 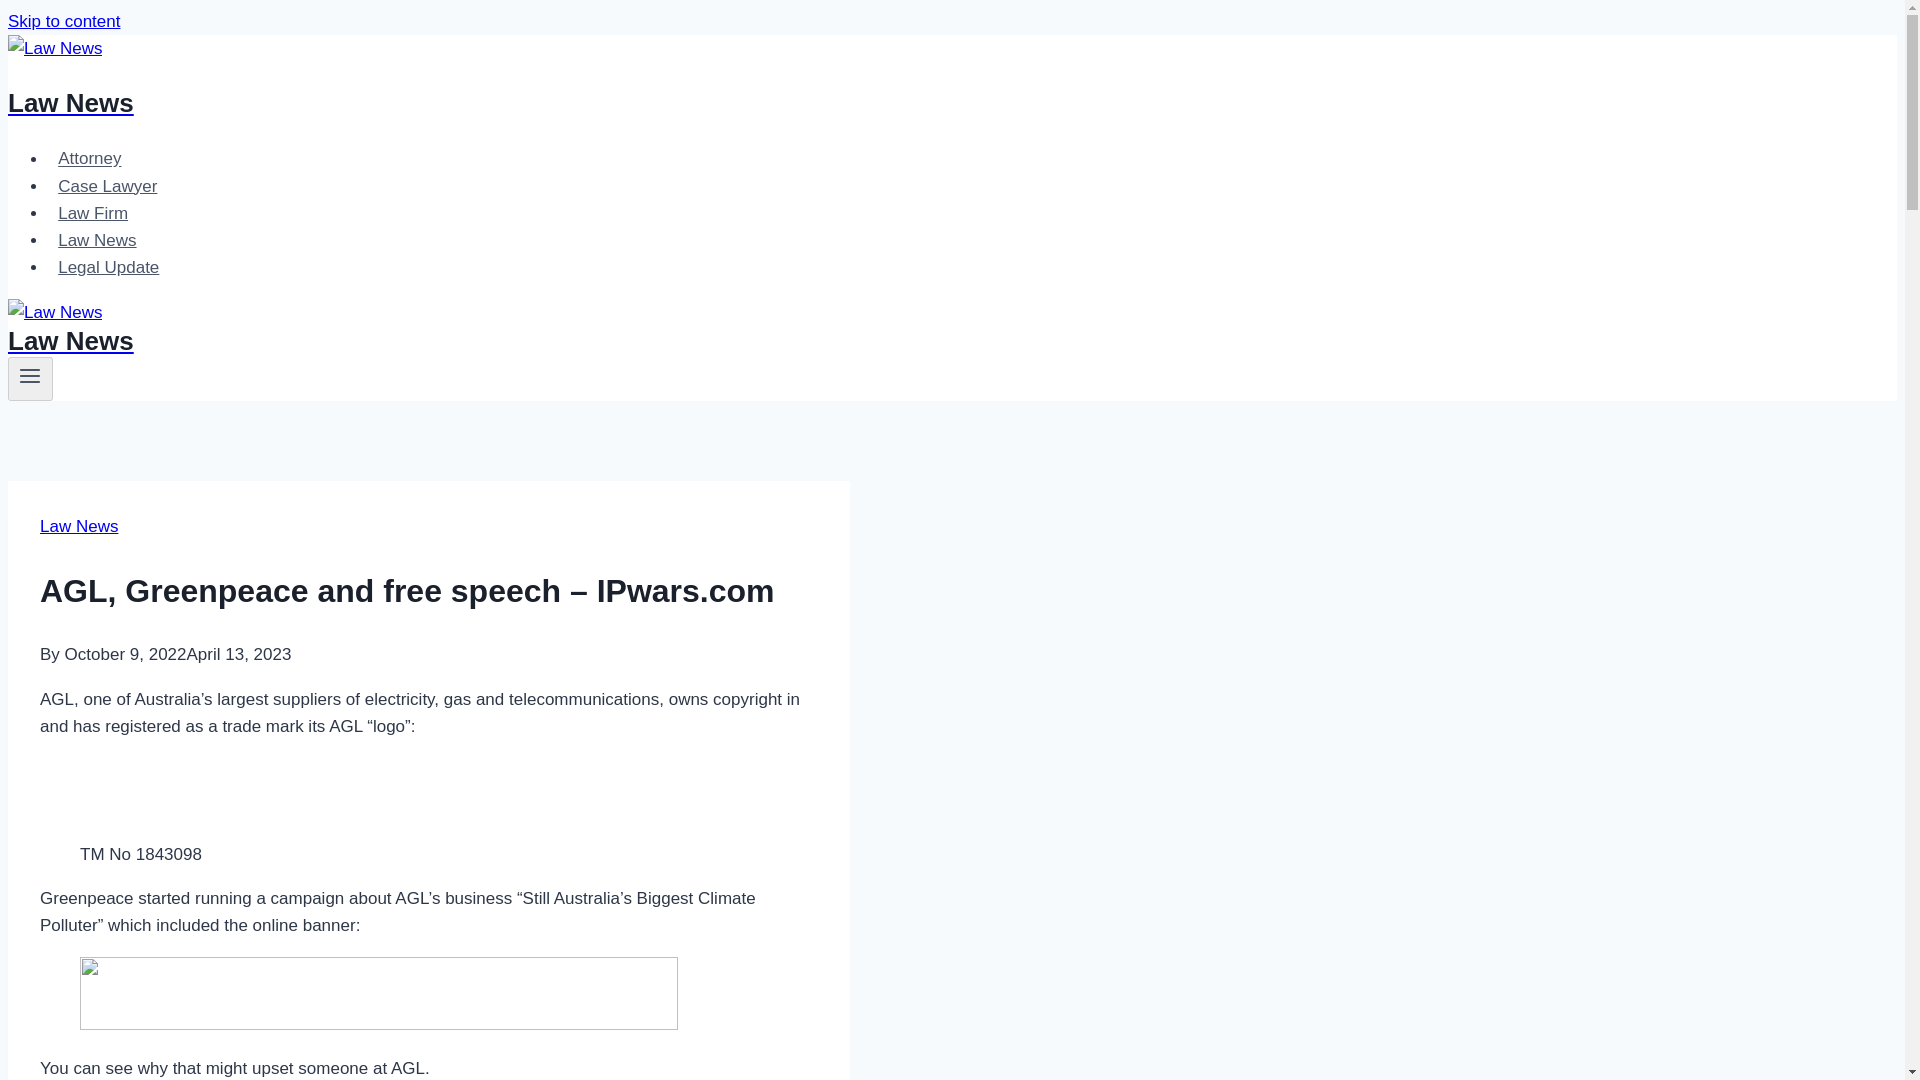 What do you see at coordinates (652, 78) in the screenshot?
I see `Law News` at bounding box center [652, 78].